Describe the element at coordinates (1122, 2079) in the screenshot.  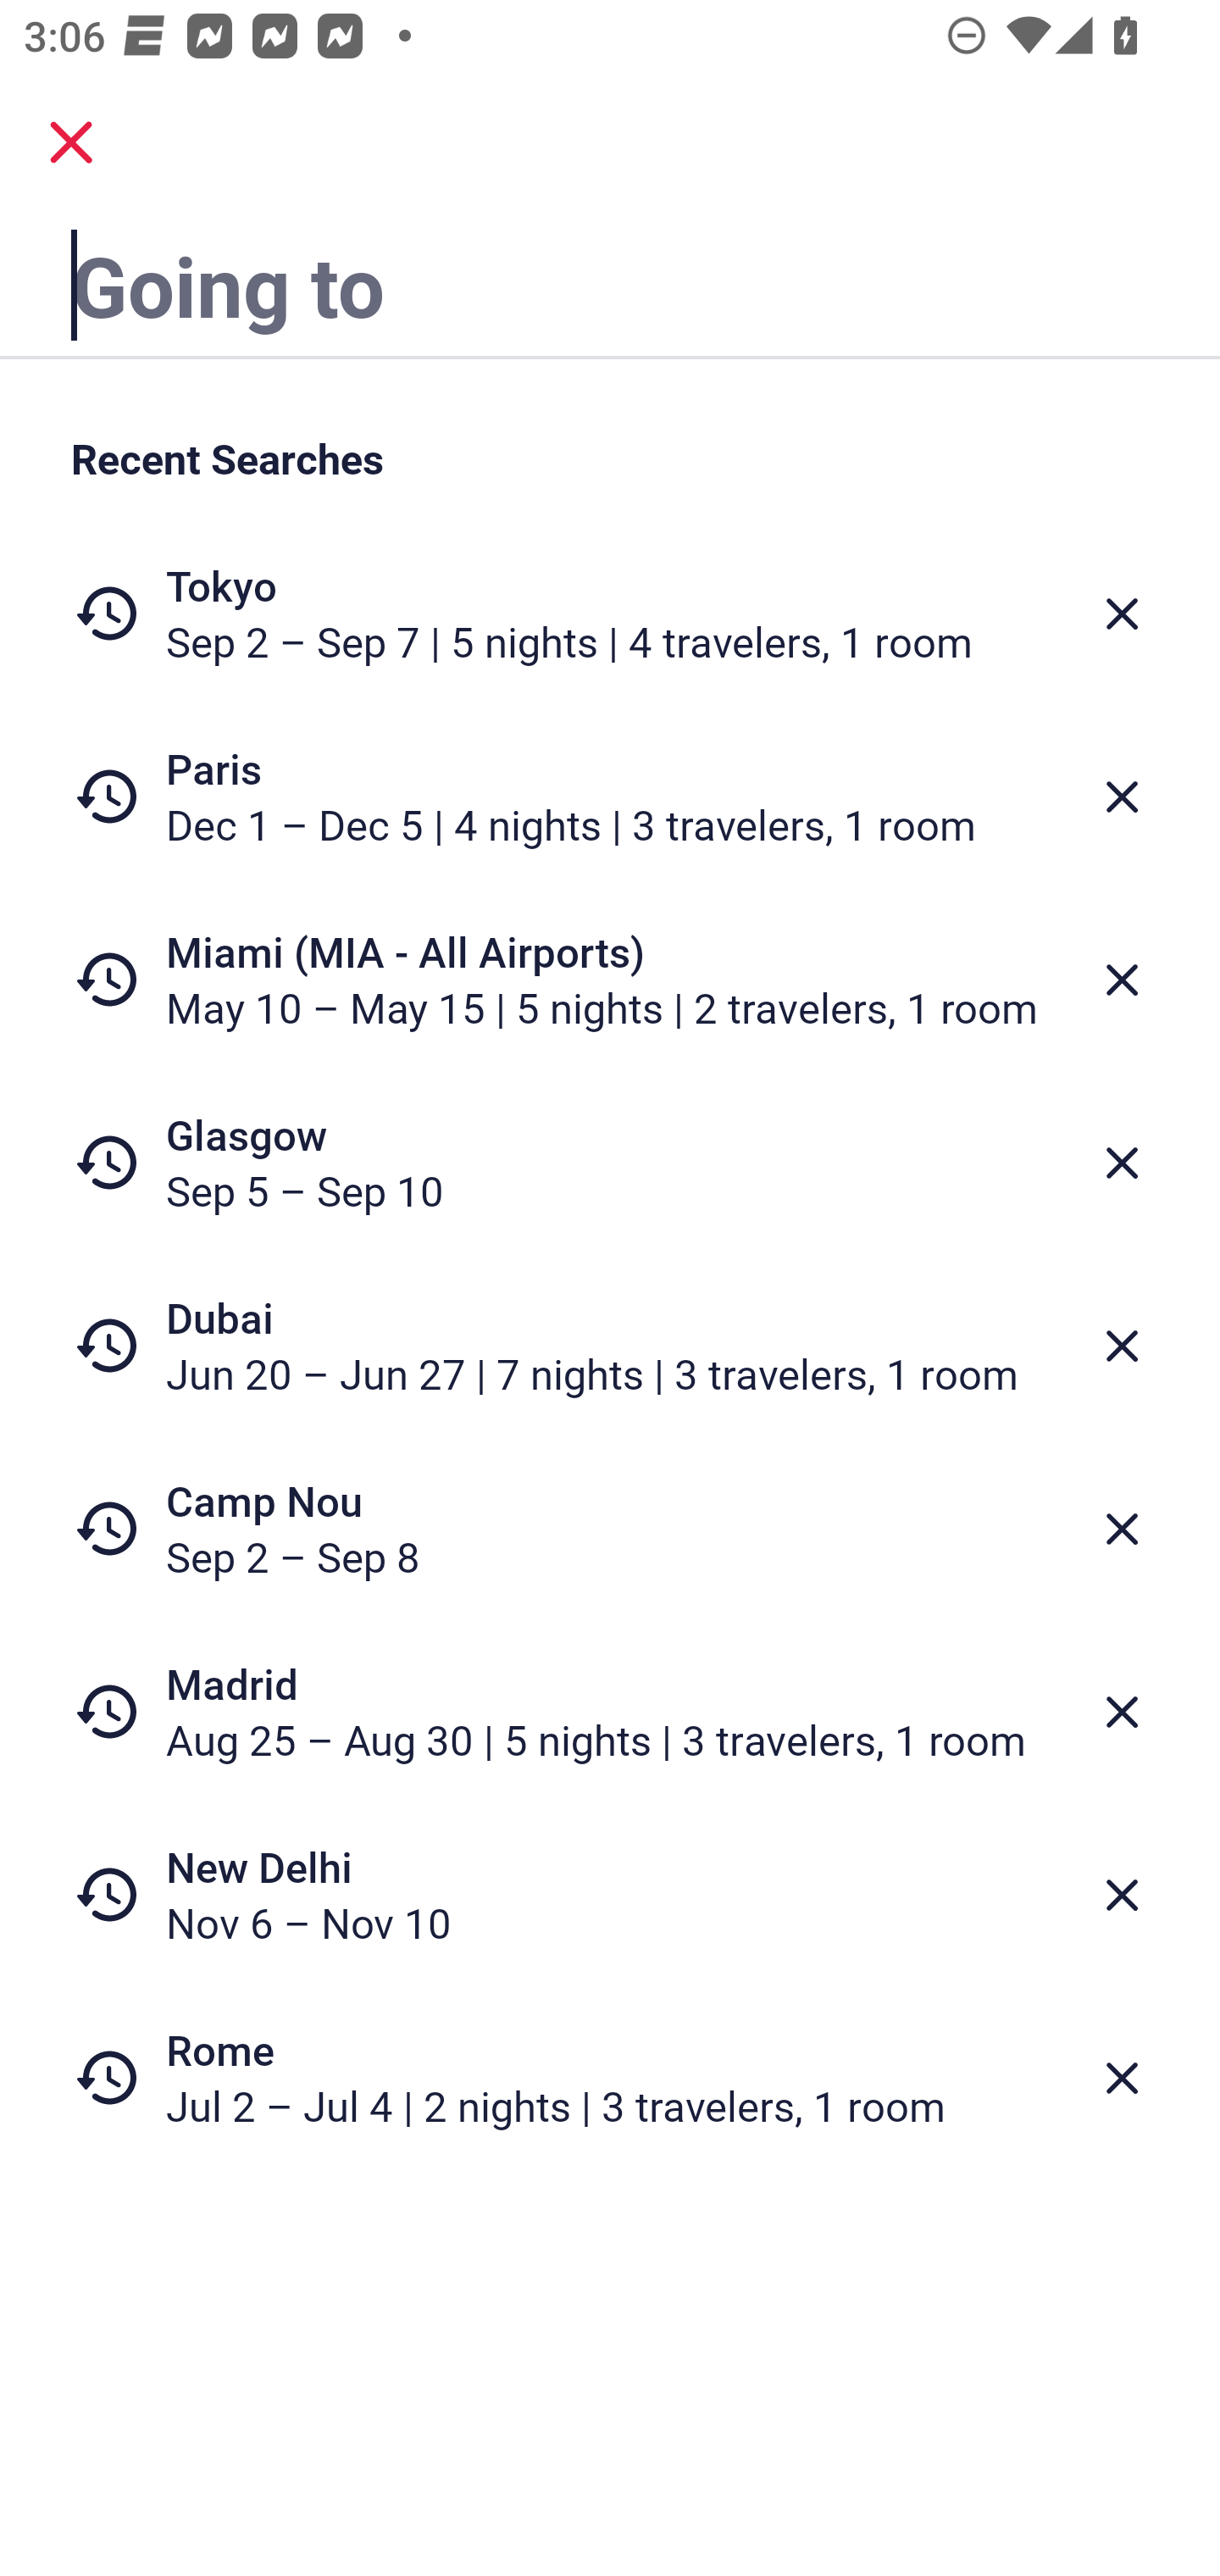
I see `Delete from recent searches` at that location.